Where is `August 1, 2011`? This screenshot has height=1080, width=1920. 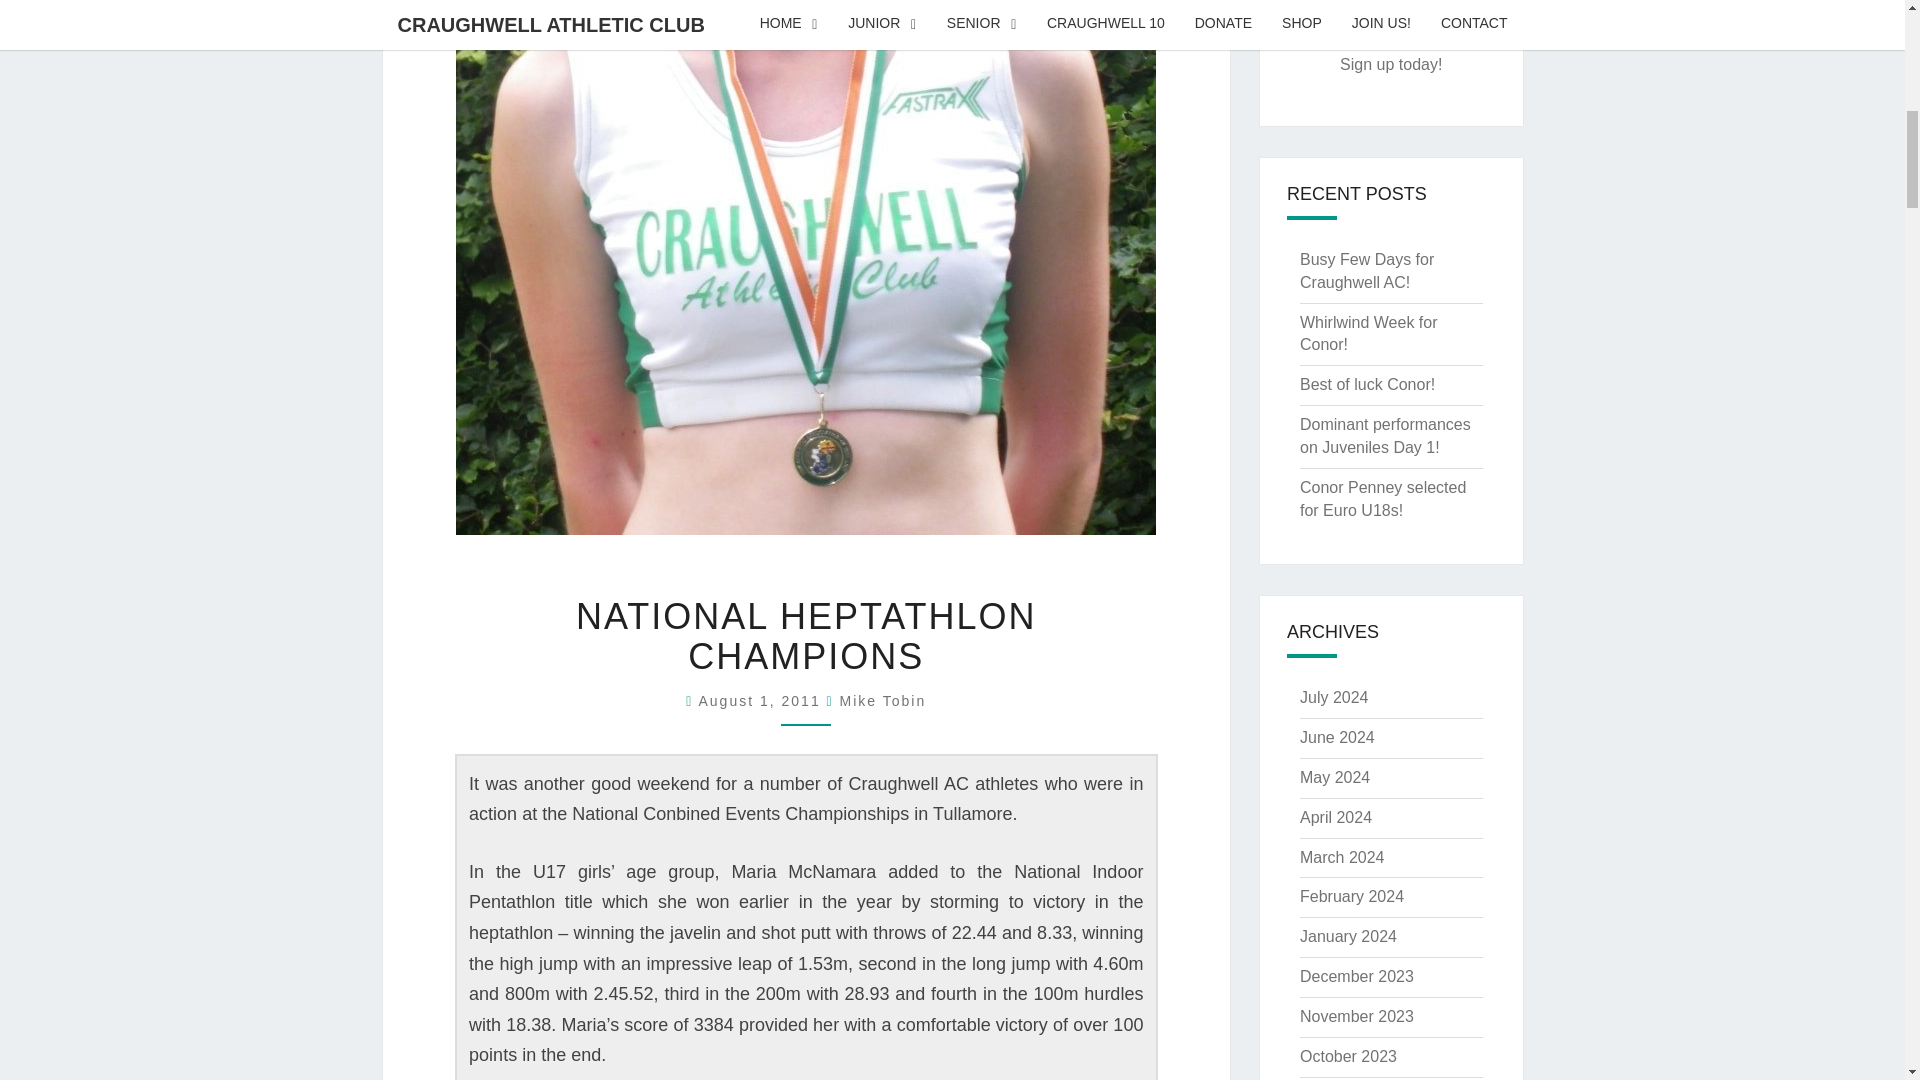 August 1, 2011 is located at coordinates (762, 700).